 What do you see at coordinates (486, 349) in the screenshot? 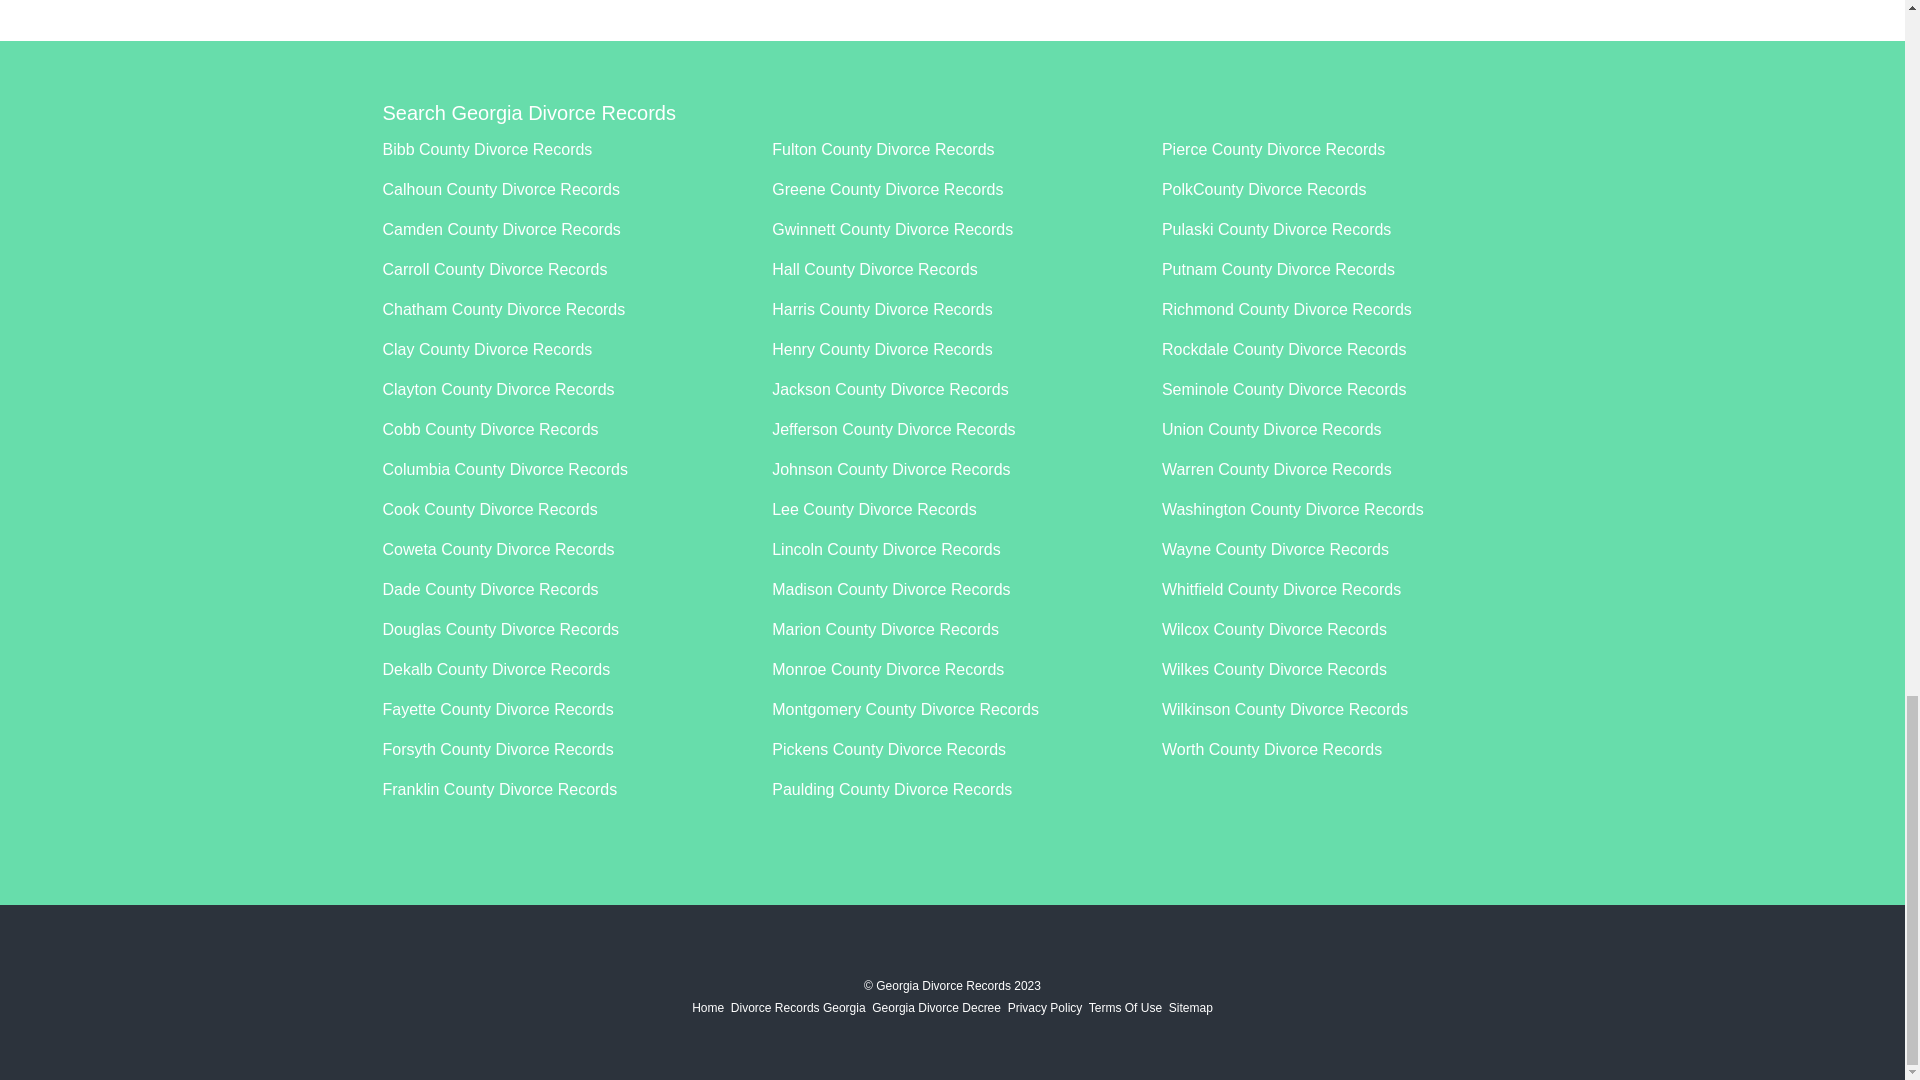
I see `Clay County Divorce Records` at bounding box center [486, 349].